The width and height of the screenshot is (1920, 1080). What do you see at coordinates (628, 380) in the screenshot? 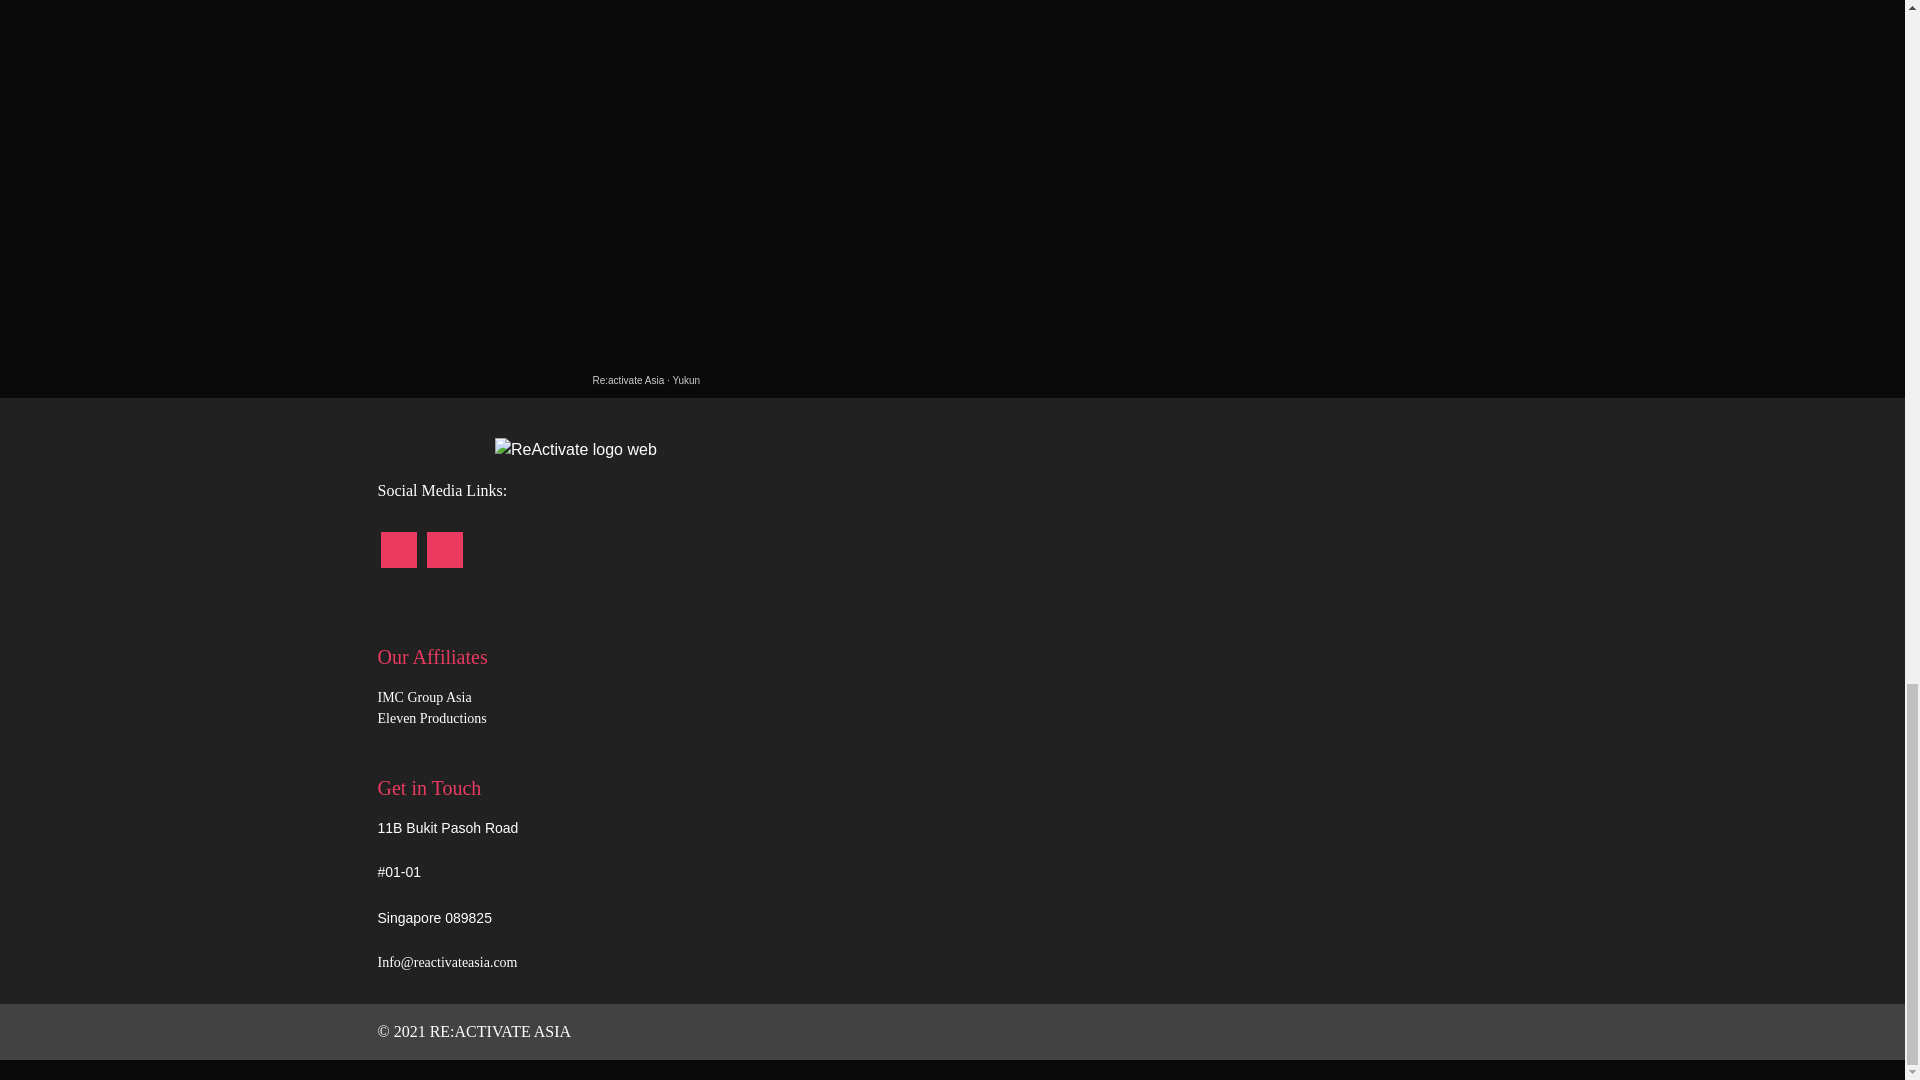
I see `Re:activate Asia` at bounding box center [628, 380].